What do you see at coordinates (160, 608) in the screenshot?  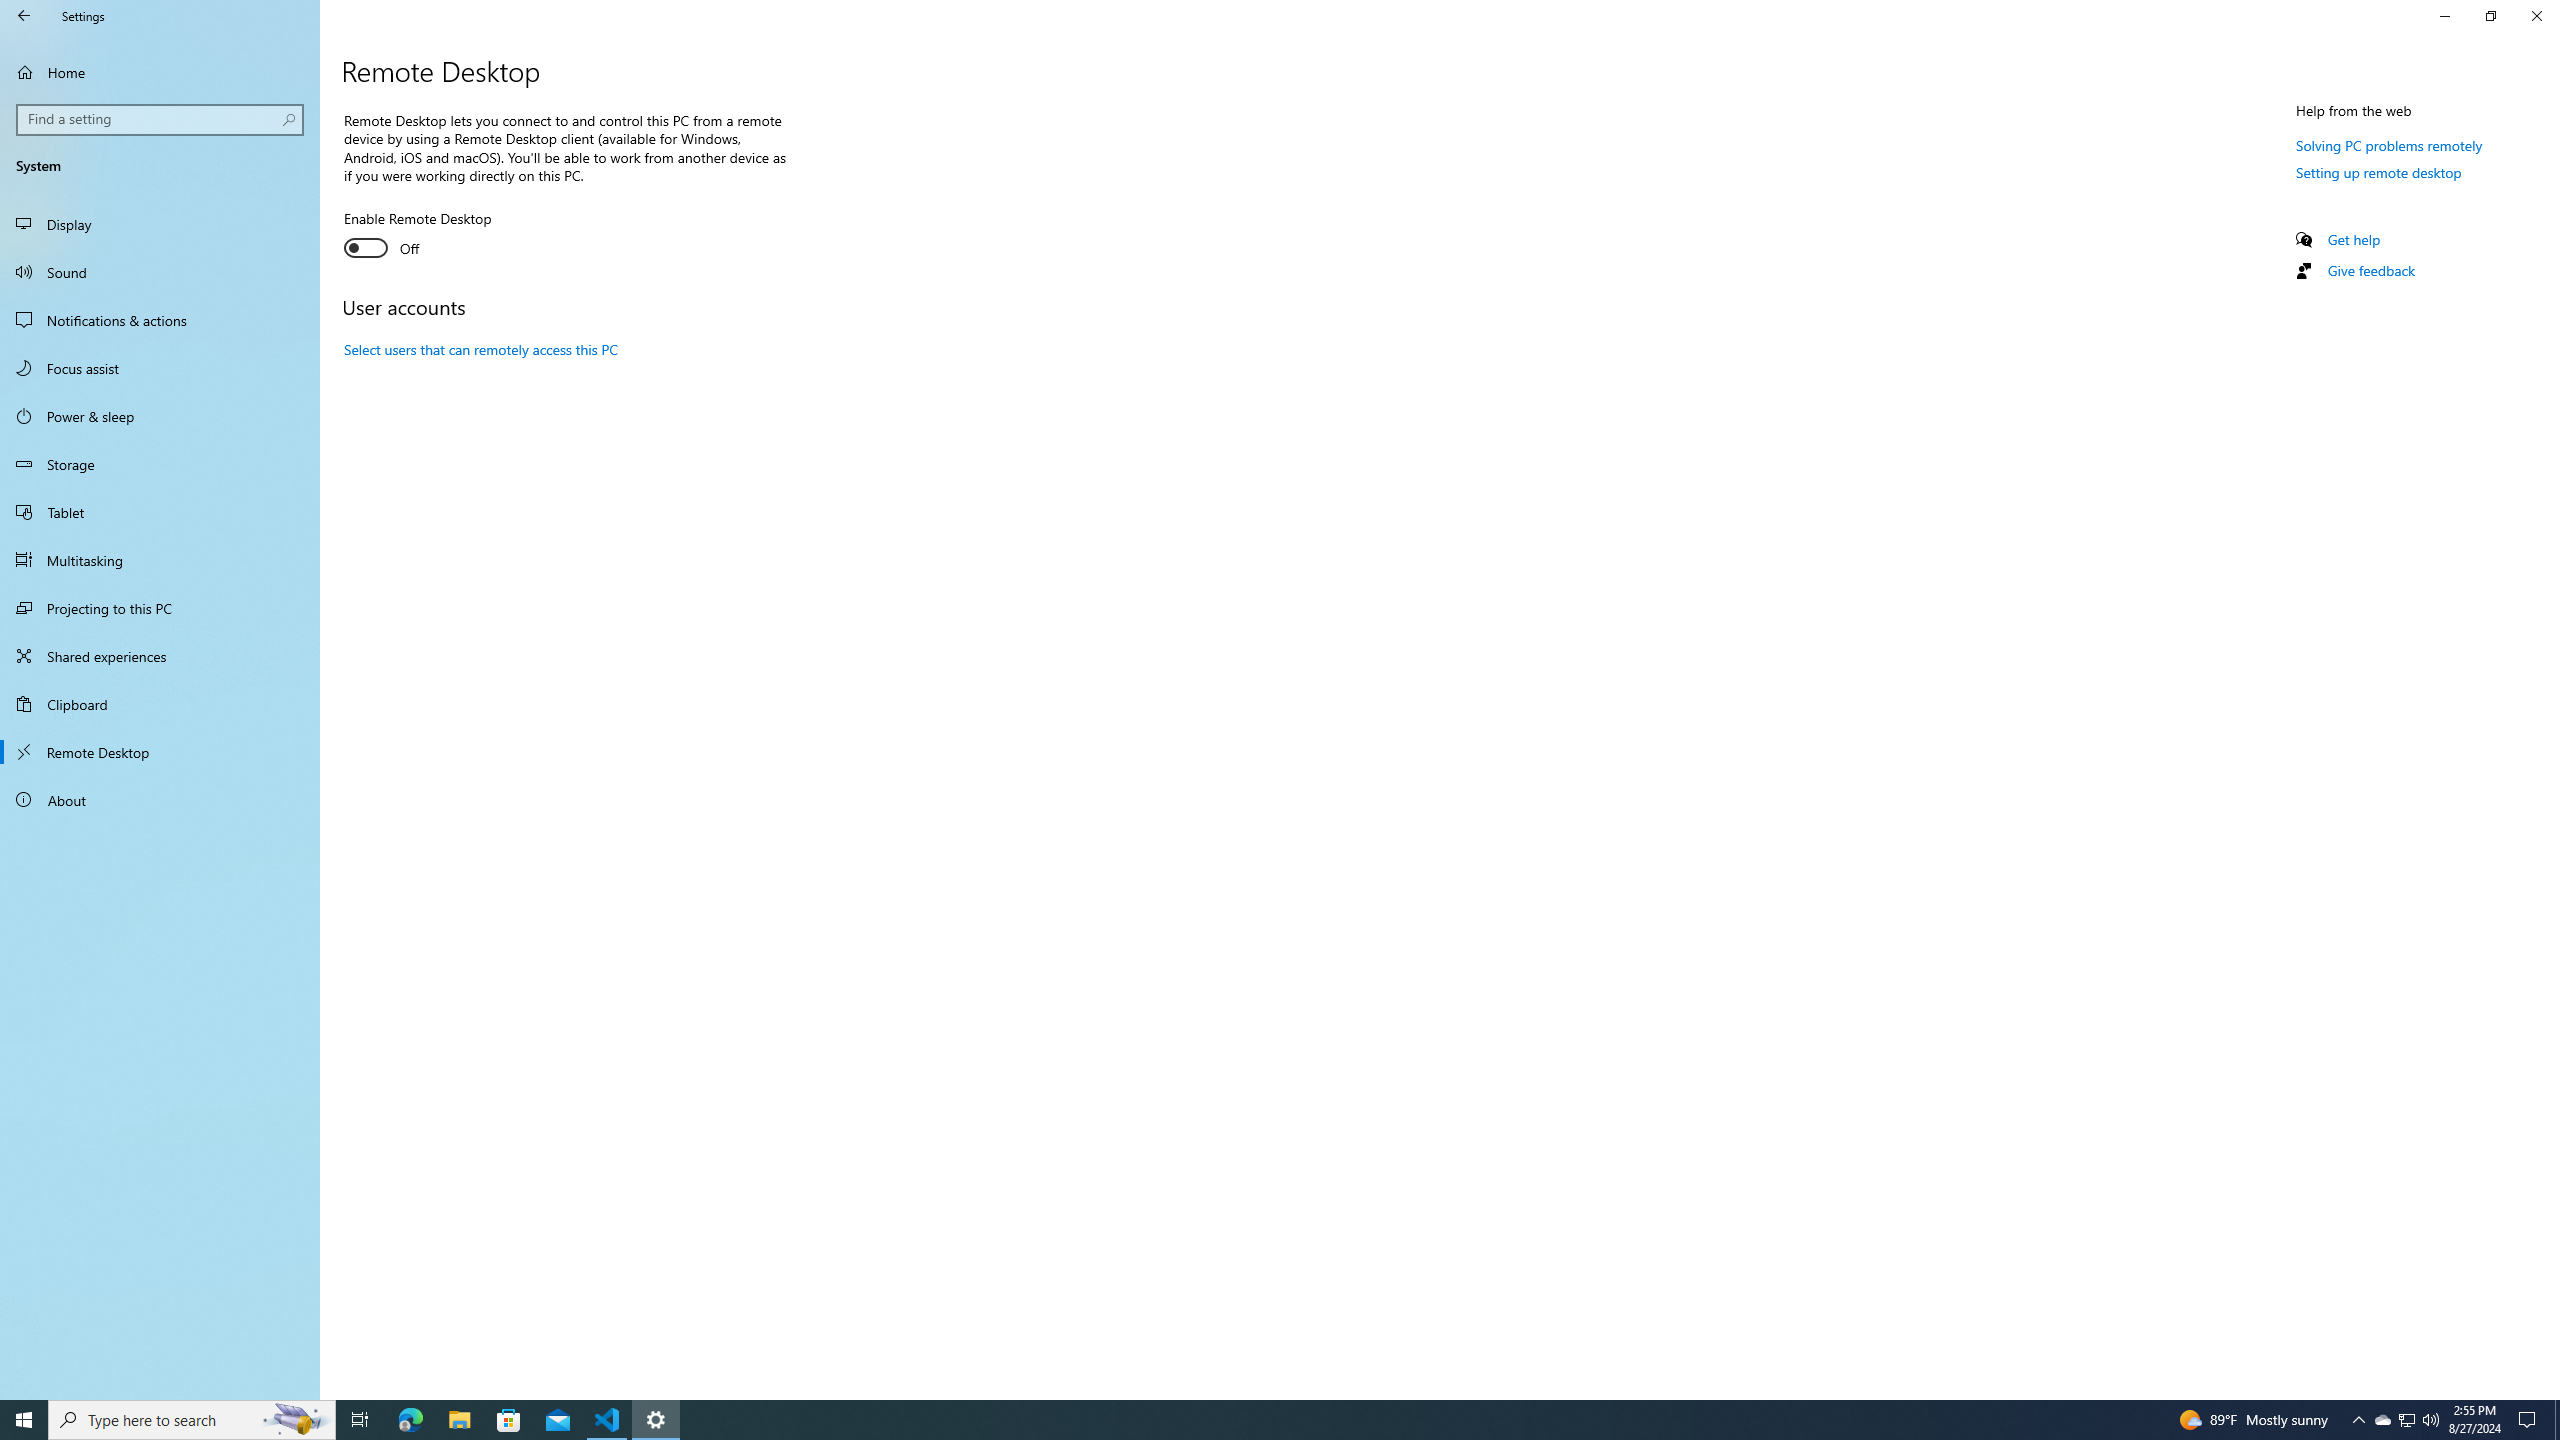 I see `Projecting to this PC` at bounding box center [160, 608].